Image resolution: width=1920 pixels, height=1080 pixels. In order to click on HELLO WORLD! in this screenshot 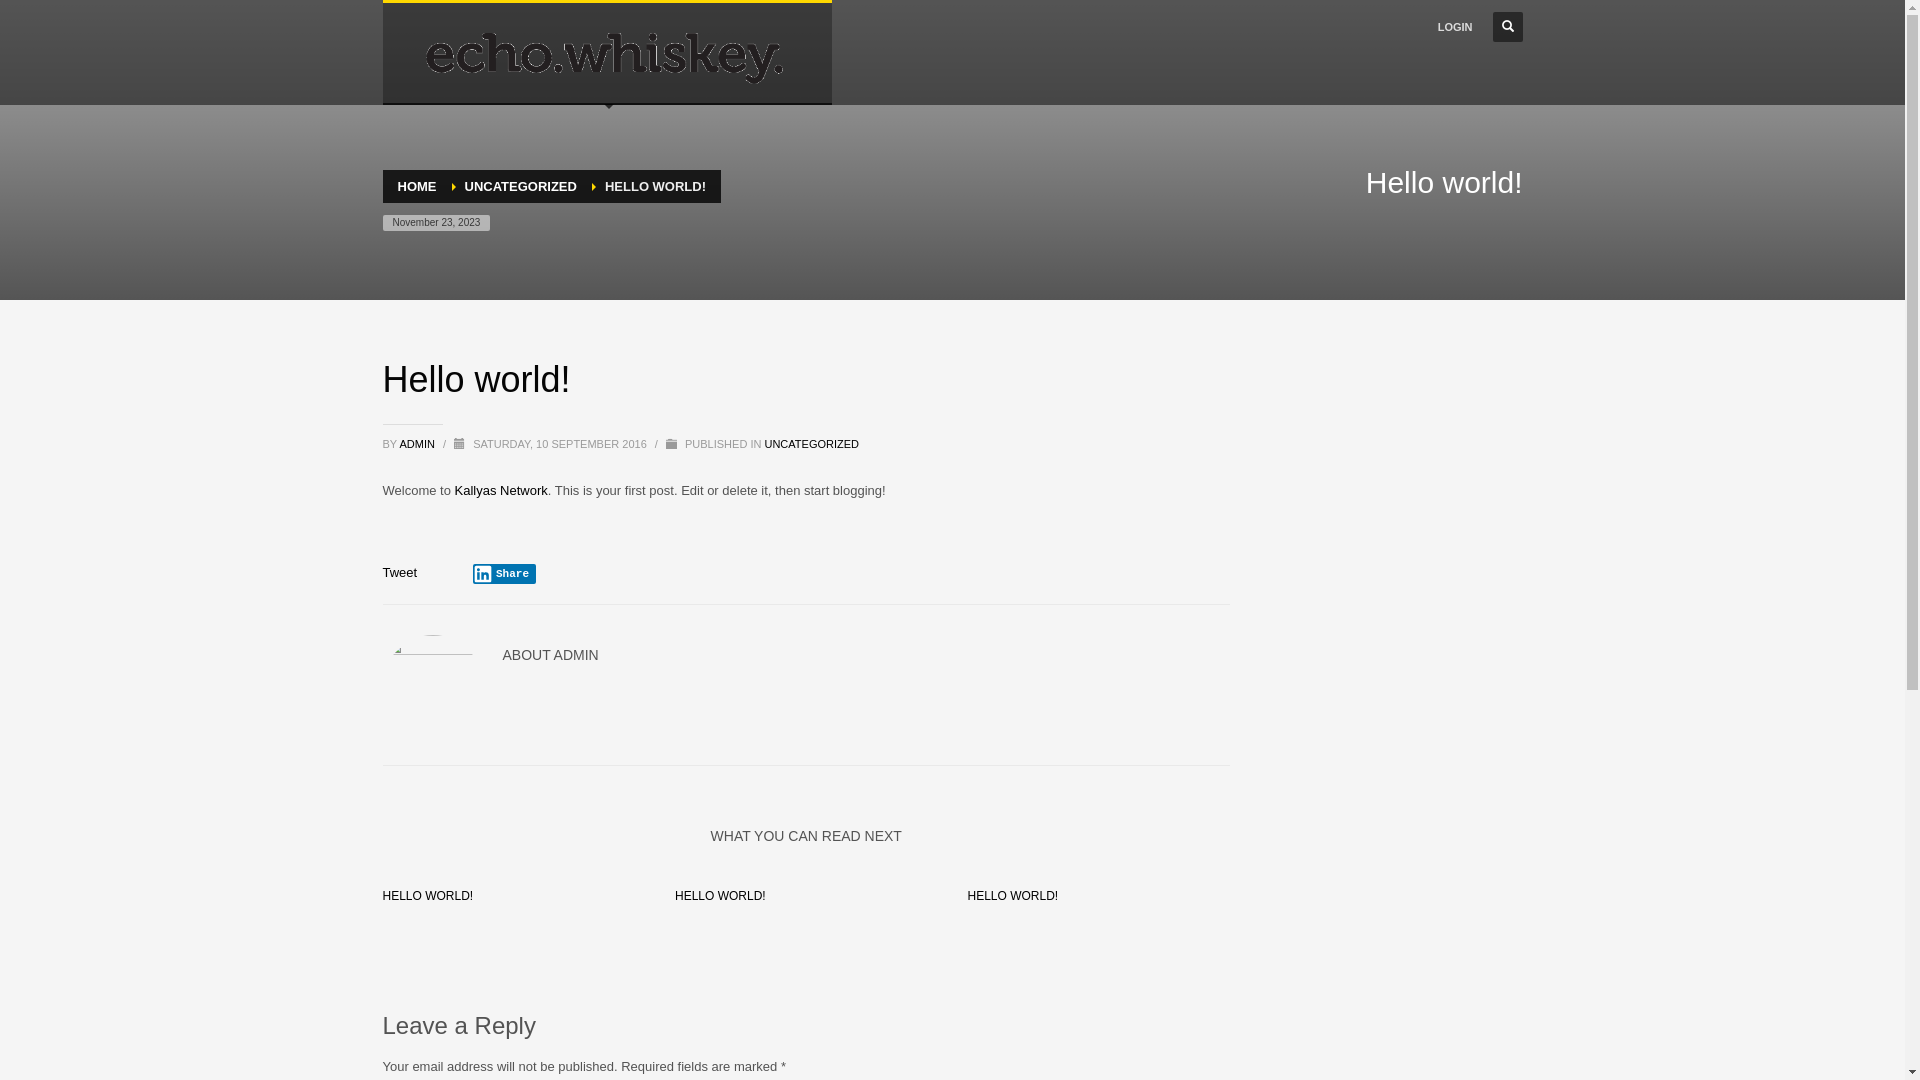, I will do `click(720, 896)`.